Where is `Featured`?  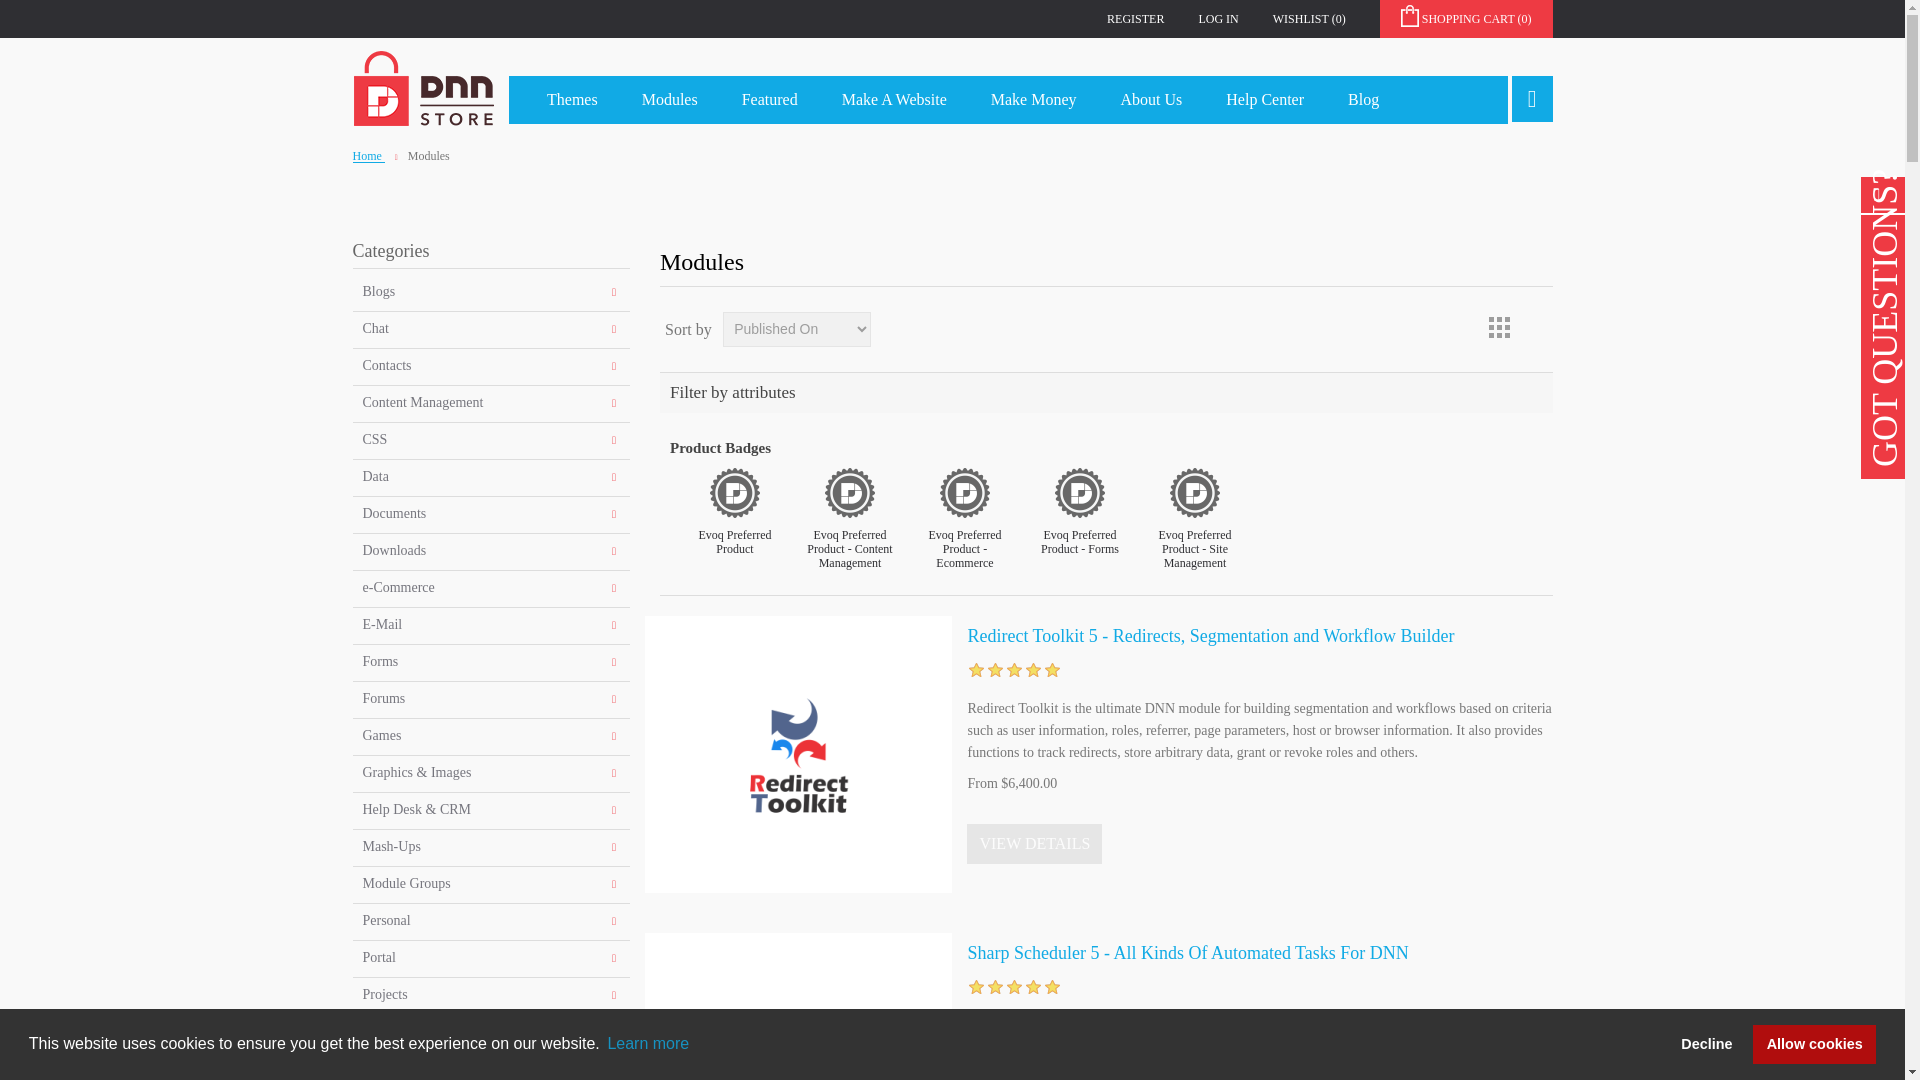
Featured is located at coordinates (770, 100).